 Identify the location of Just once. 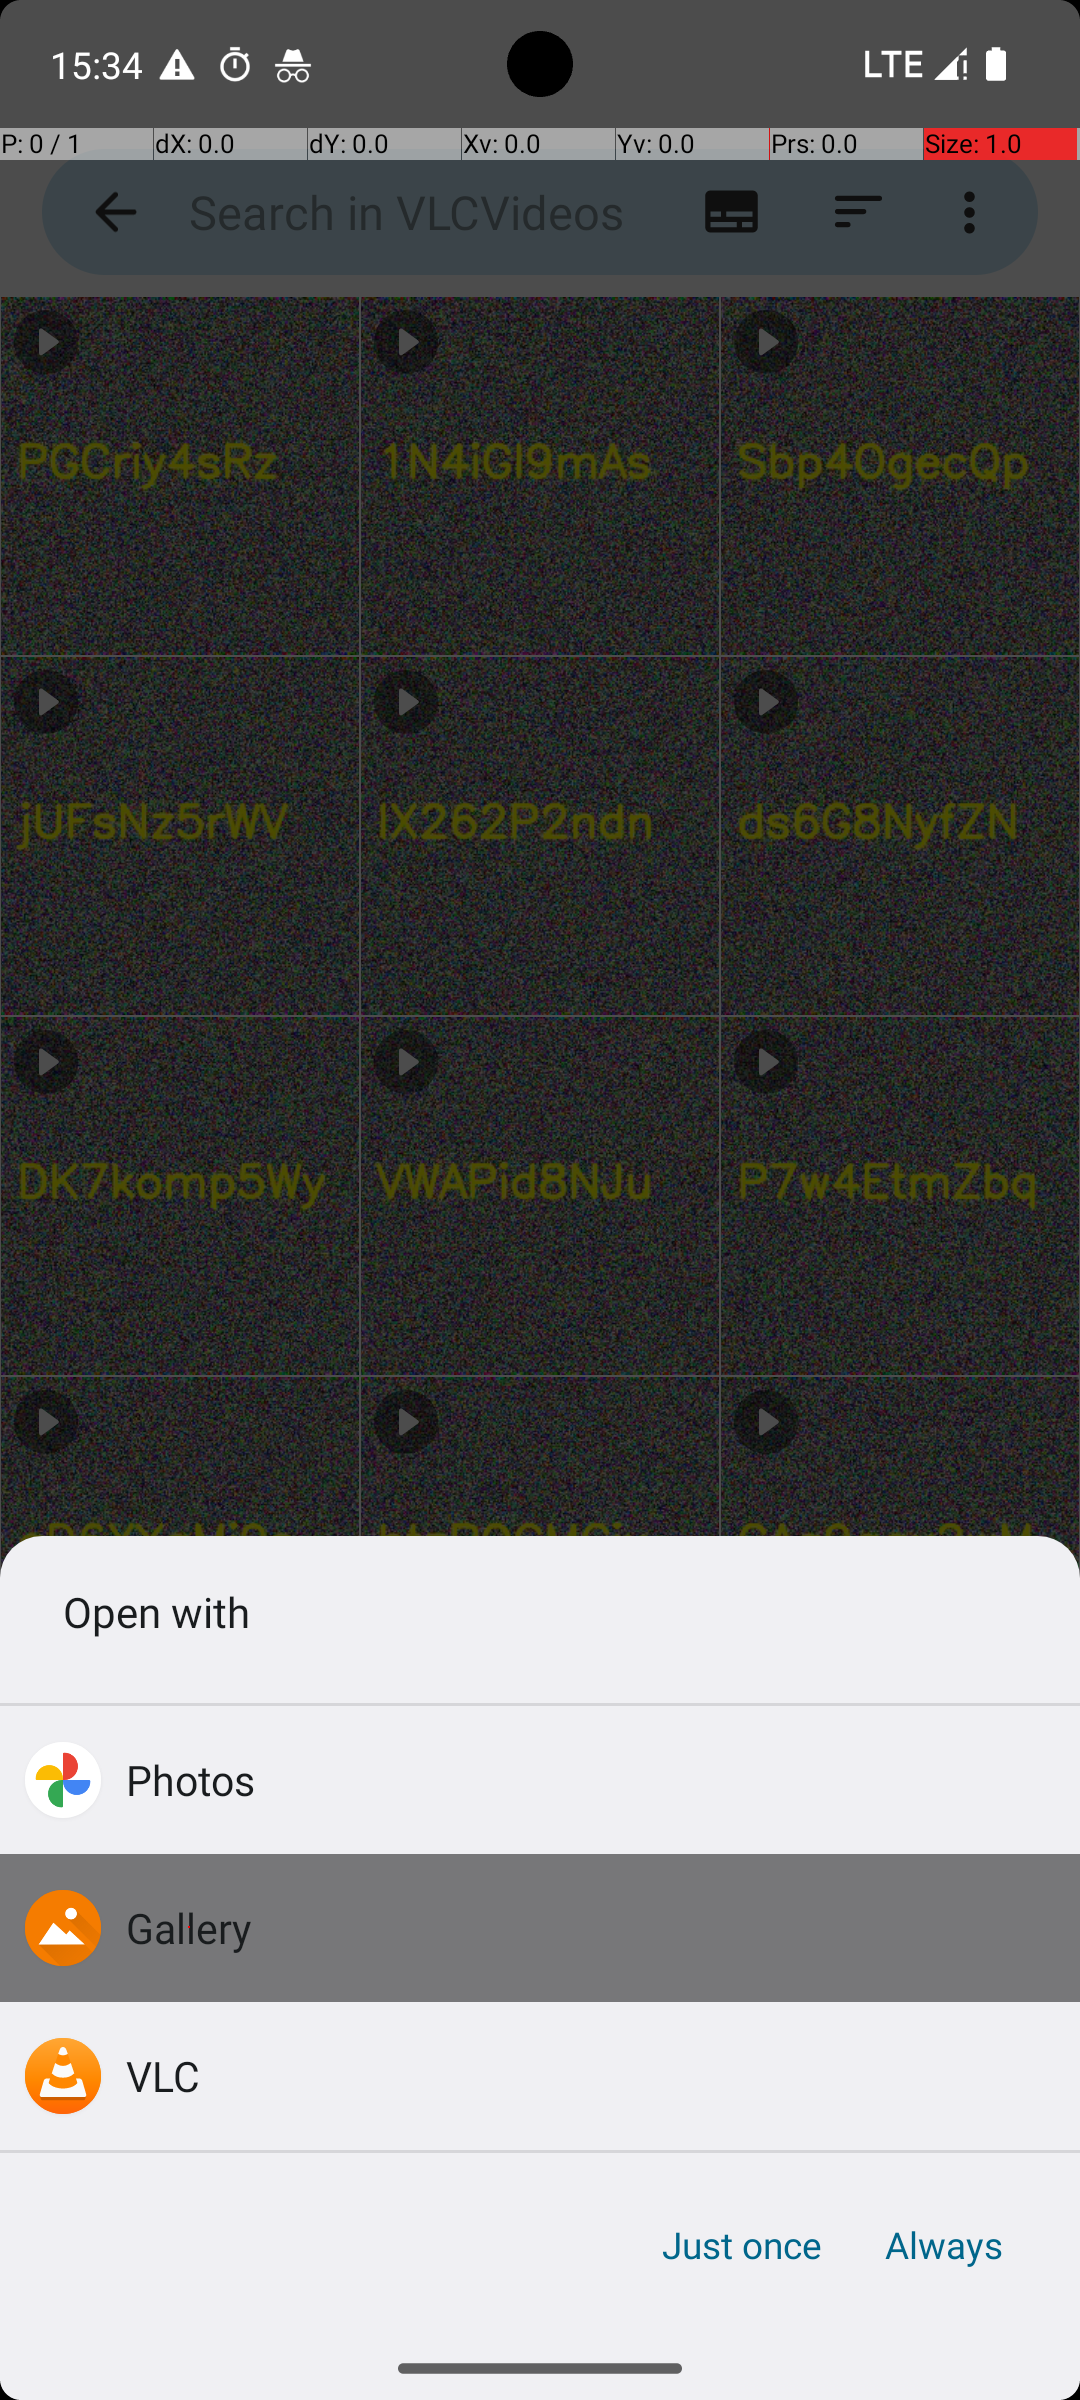
(742, 2245).